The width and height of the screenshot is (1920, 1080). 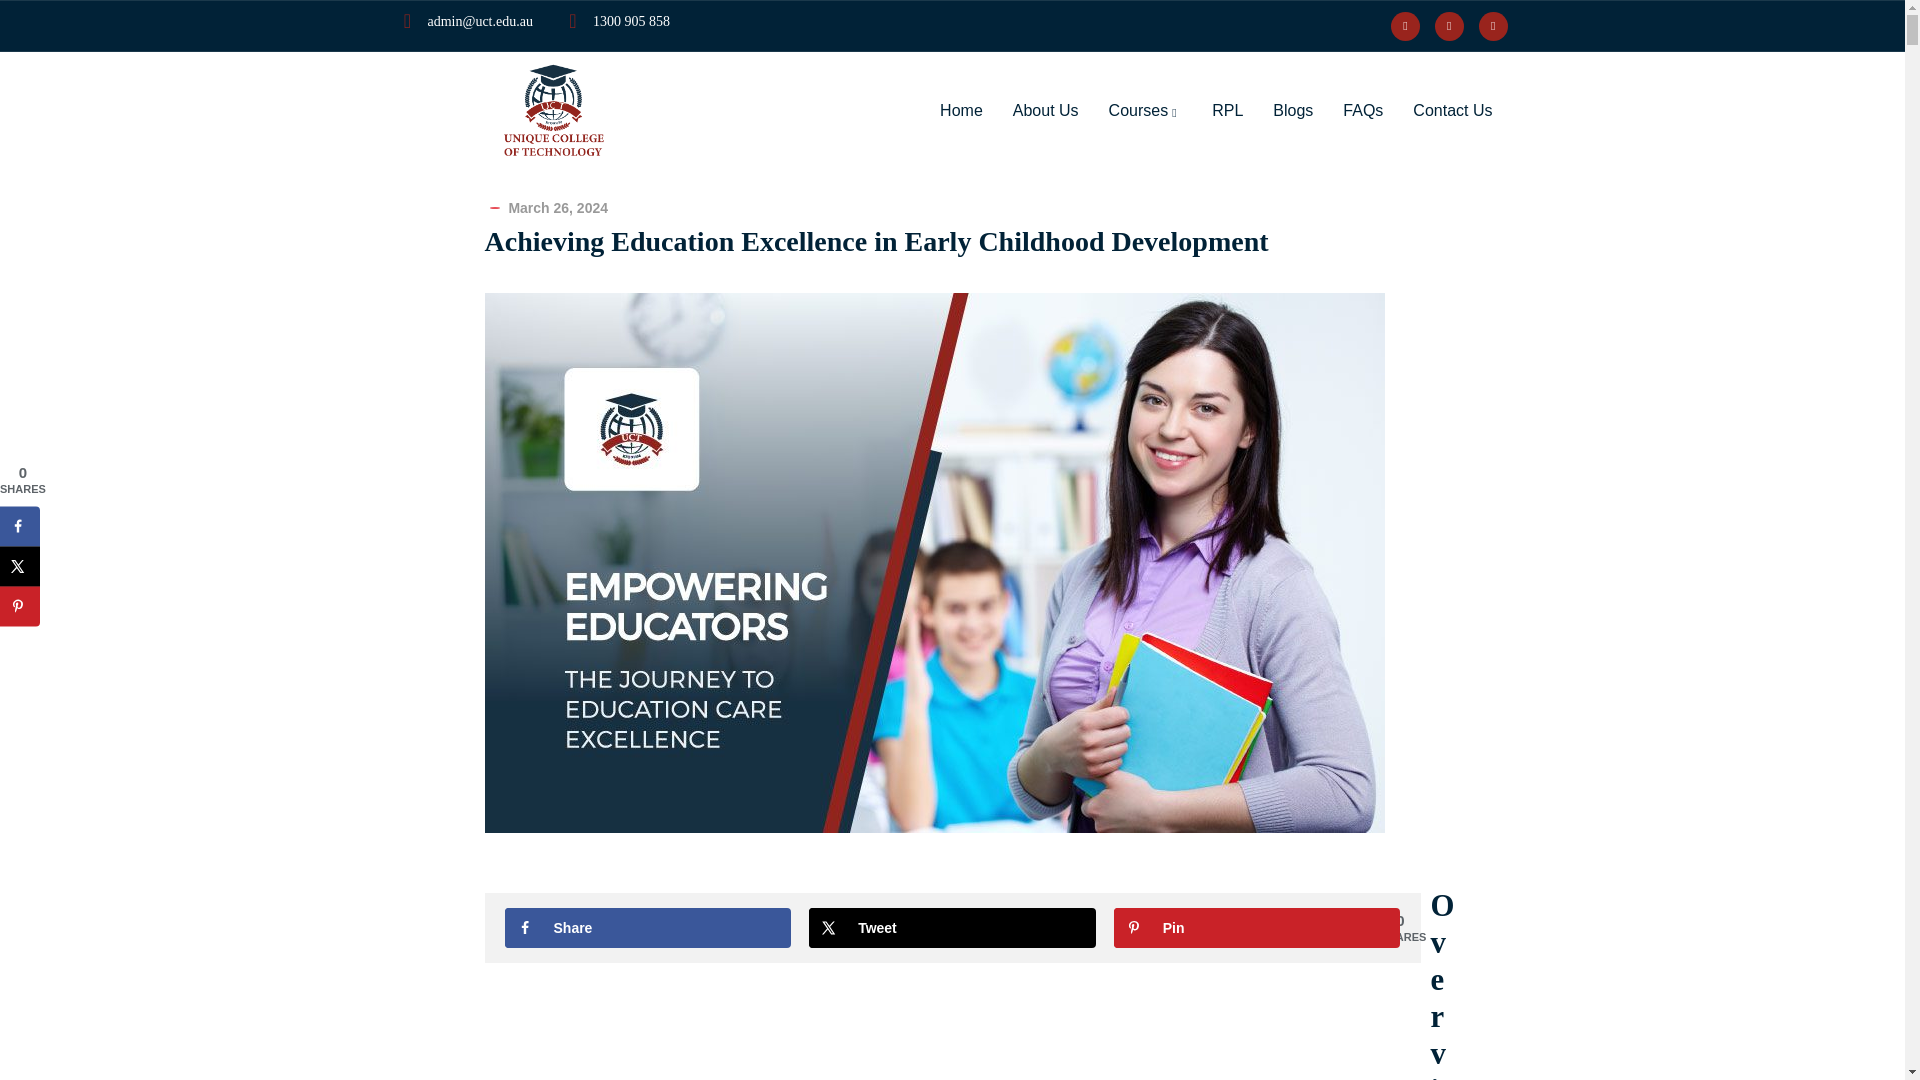 I want to click on FAQs, so click(x=1362, y=111).